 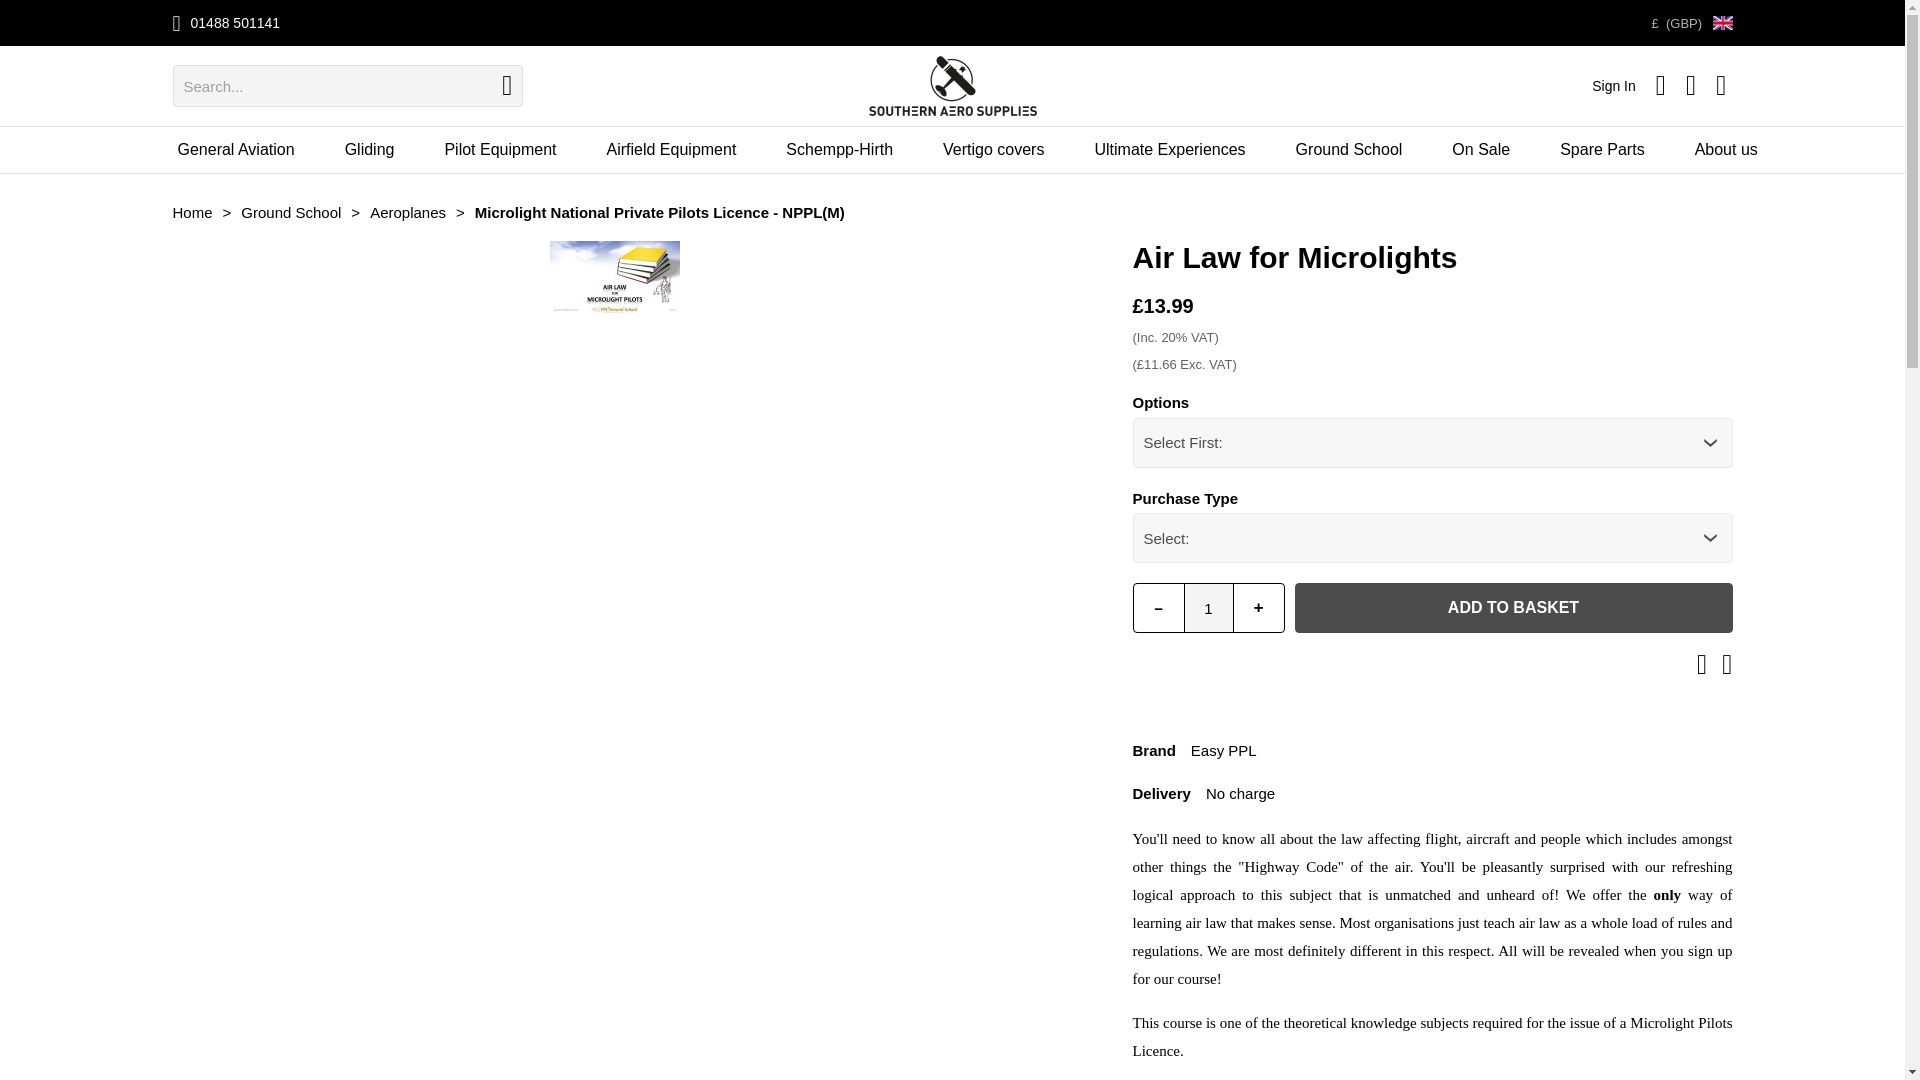 What do you see at coordinates (1432, 708) in the screenshot?
I see `PayPal Message 1` at bounding box center [1432, 708].